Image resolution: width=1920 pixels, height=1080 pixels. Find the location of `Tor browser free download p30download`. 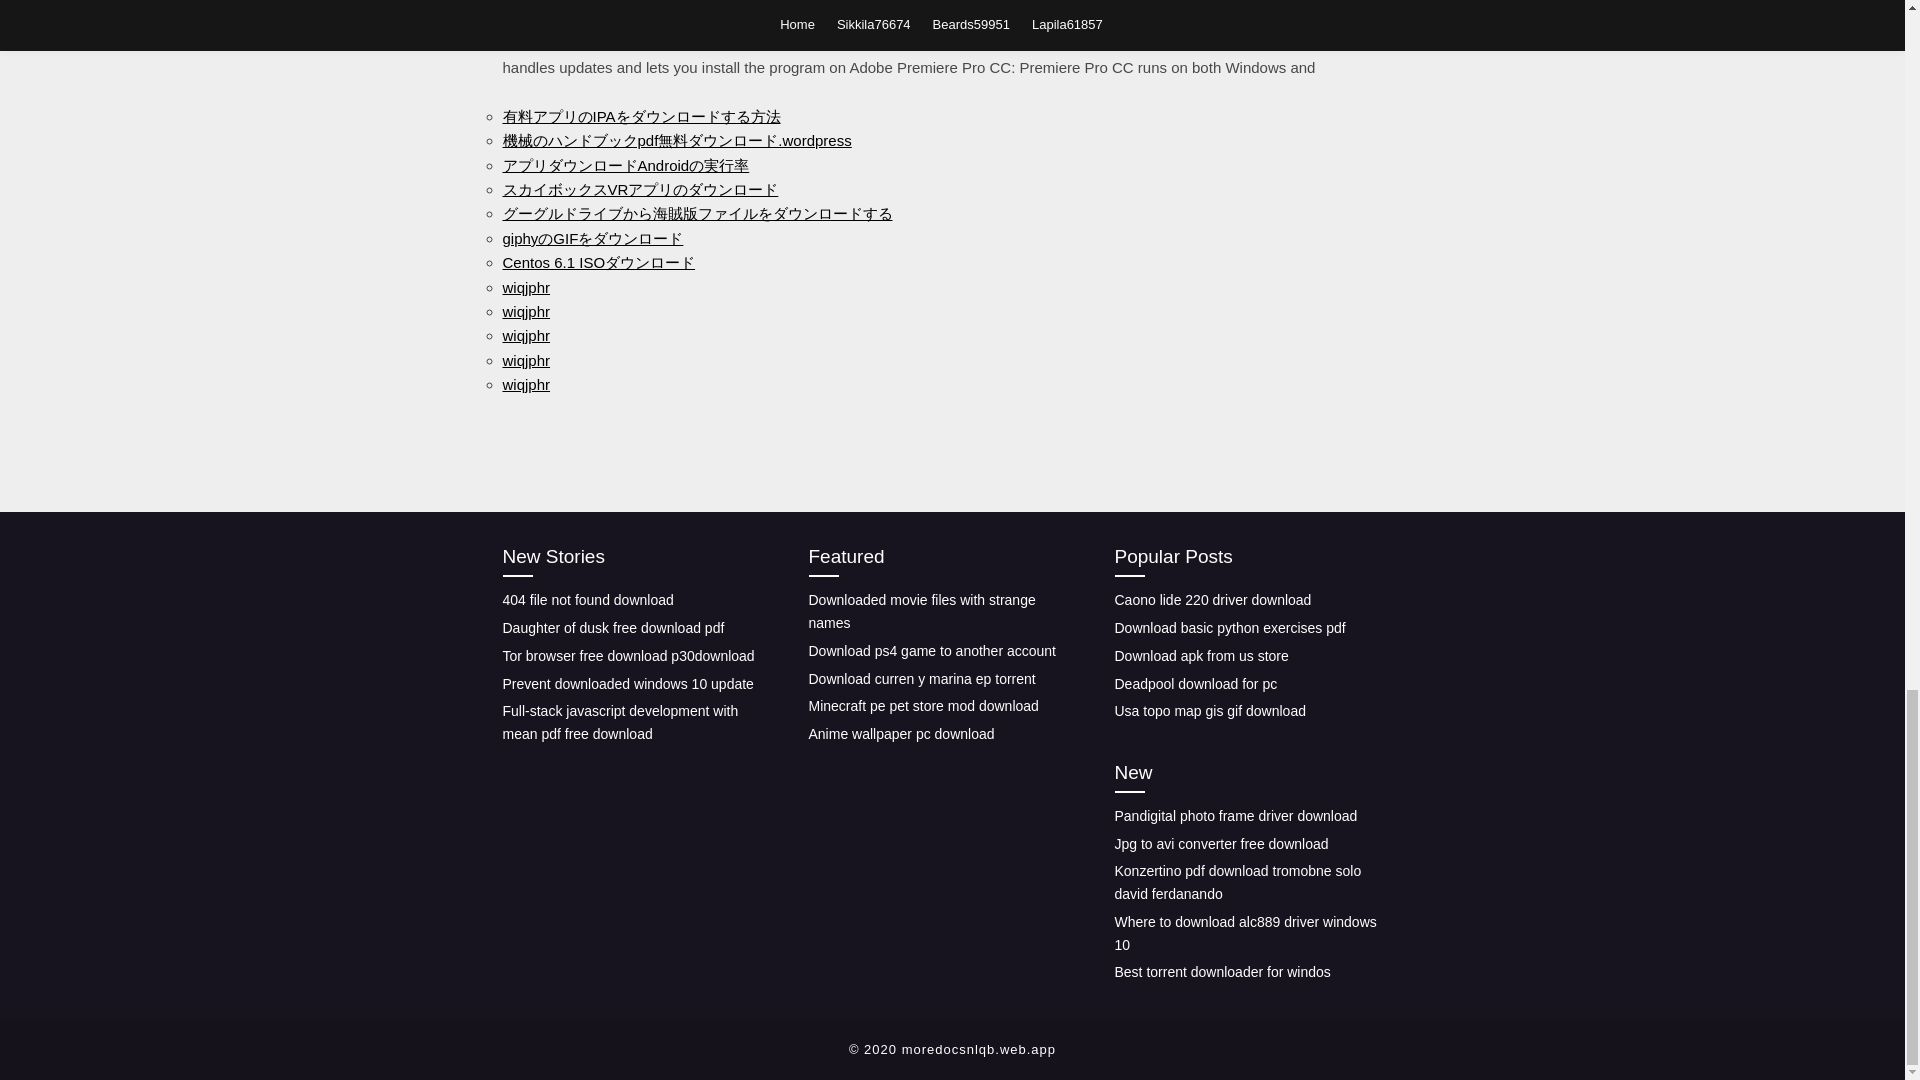

Tor browser free download p30download is located at coordinates (628, 656).